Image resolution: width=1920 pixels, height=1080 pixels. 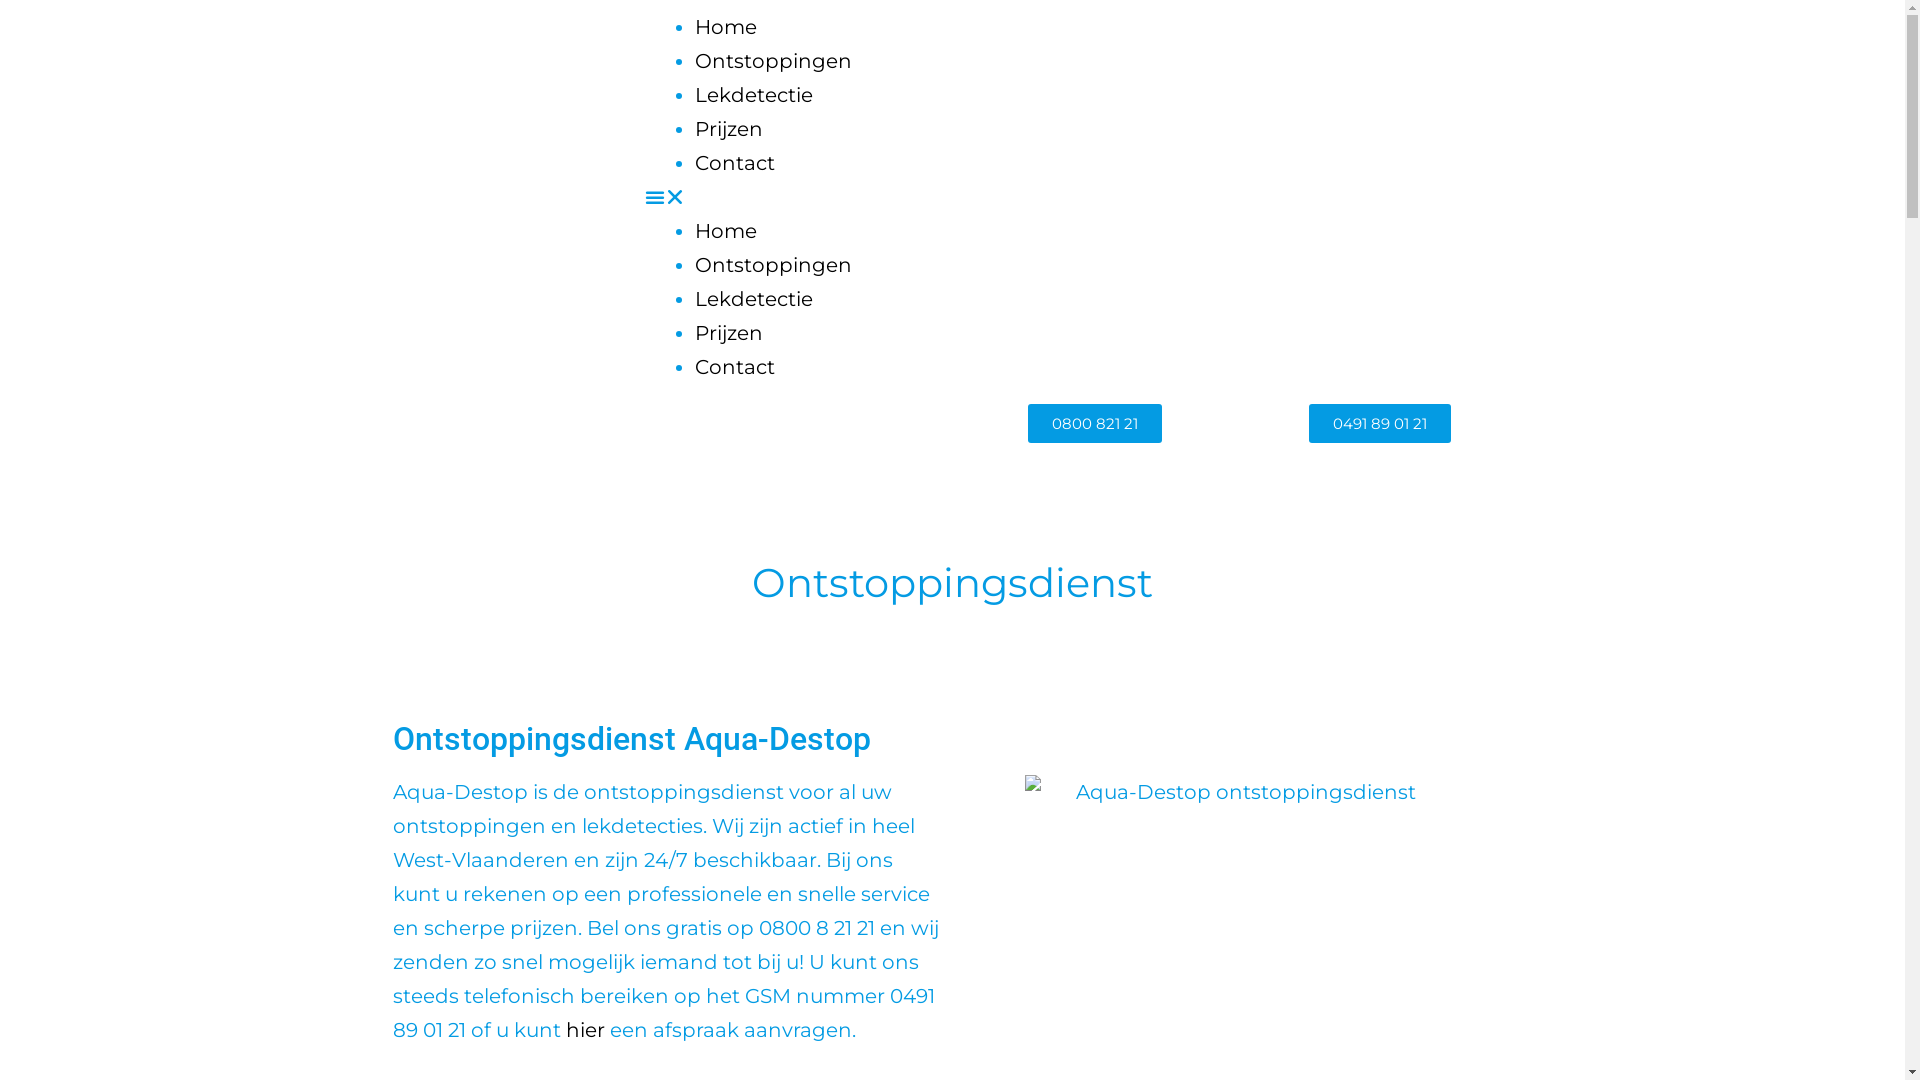 I want to click on Contact, so click(x=735, y=163).